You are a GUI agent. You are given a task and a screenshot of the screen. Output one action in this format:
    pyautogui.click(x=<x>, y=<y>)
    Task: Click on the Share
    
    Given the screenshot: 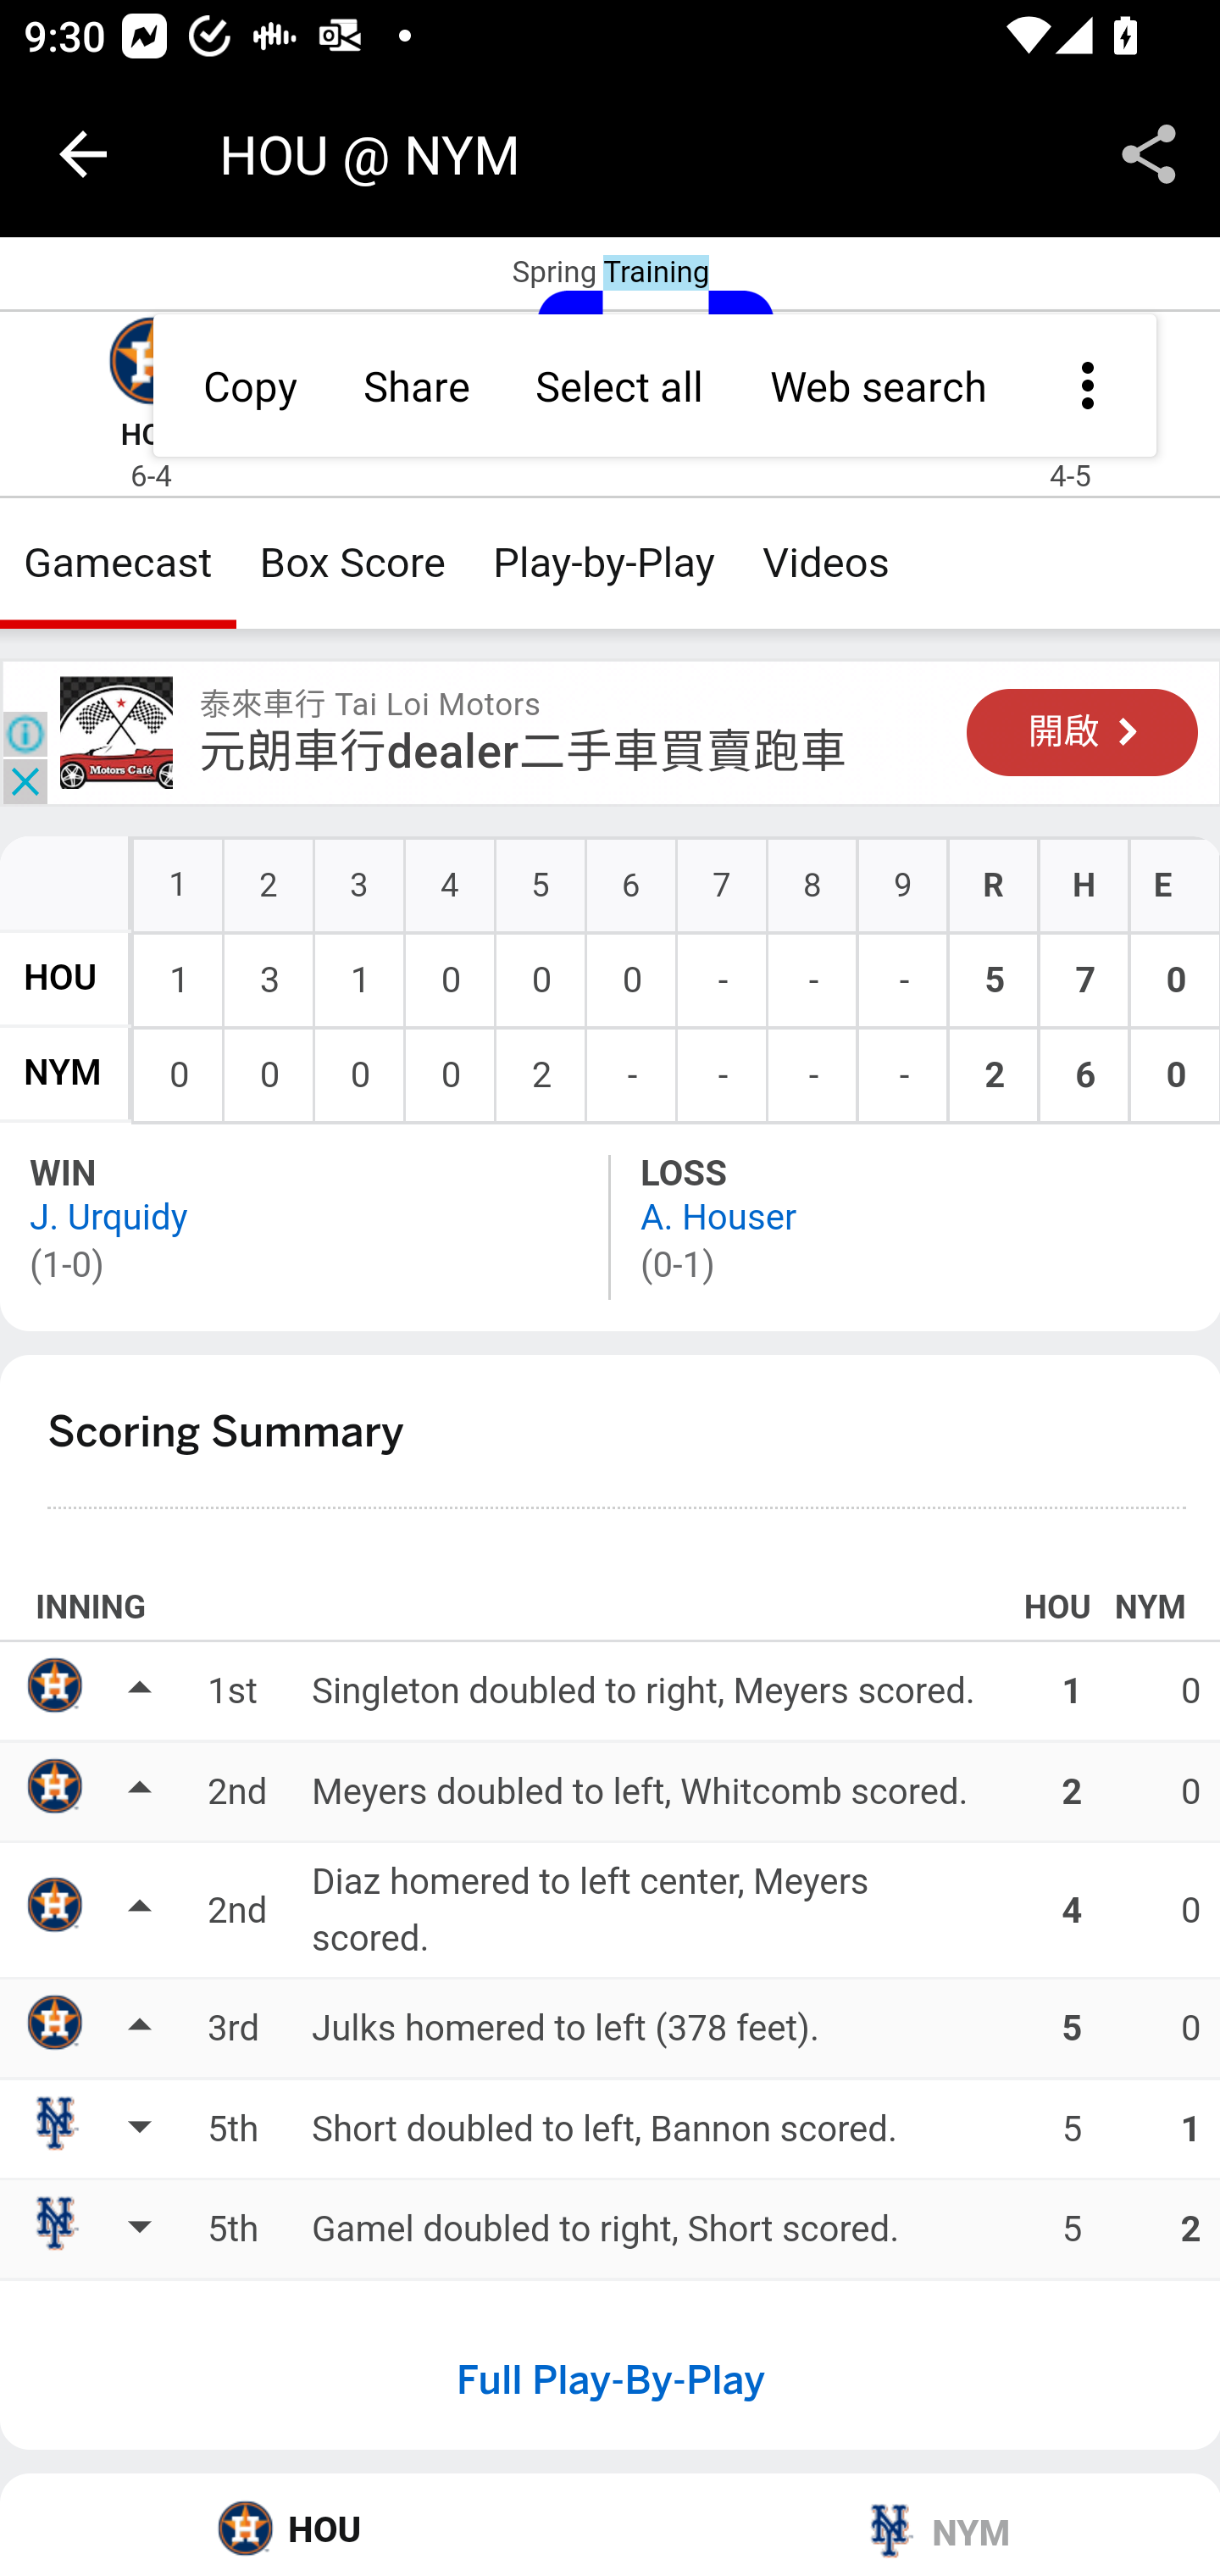 What is the action you would take?
    pyautogui.click(x=1149, y=154)
    